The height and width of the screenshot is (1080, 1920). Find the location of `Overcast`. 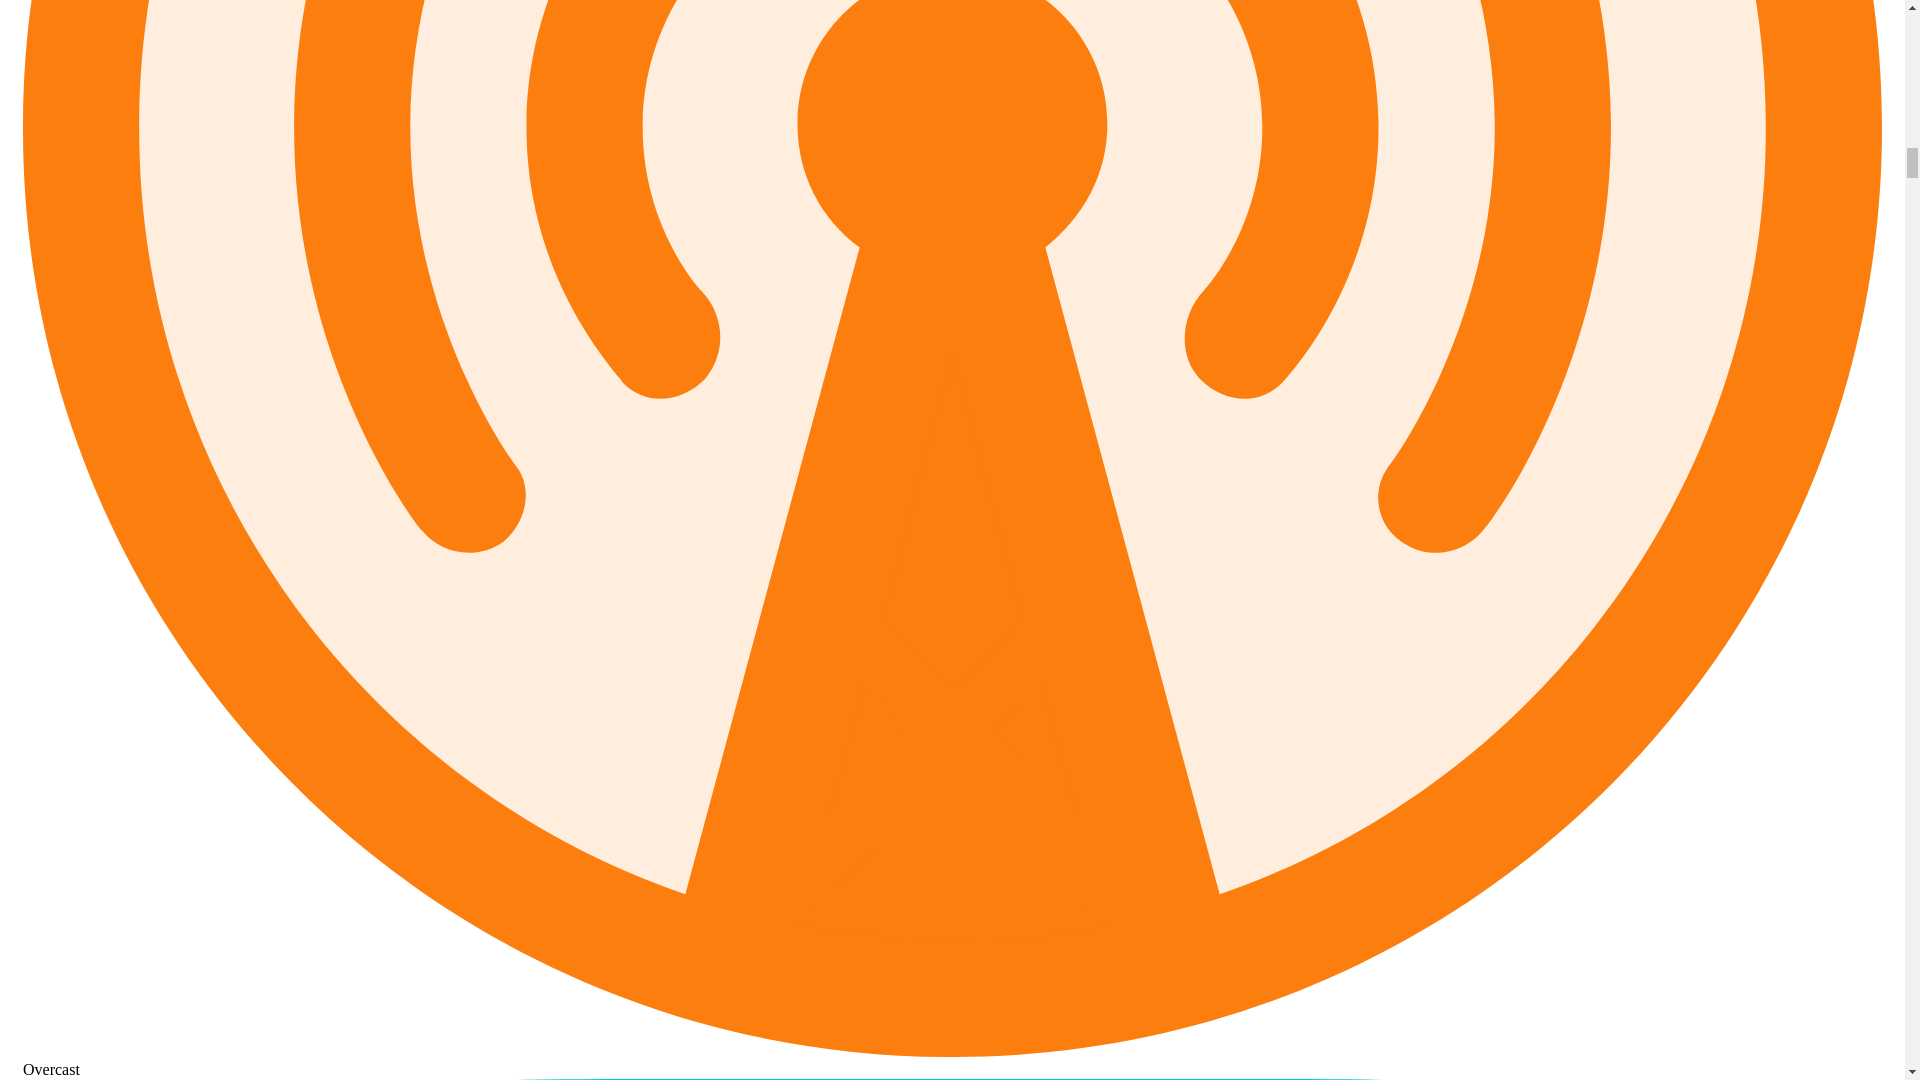

Overcast is located at coordinates (952, 1060).